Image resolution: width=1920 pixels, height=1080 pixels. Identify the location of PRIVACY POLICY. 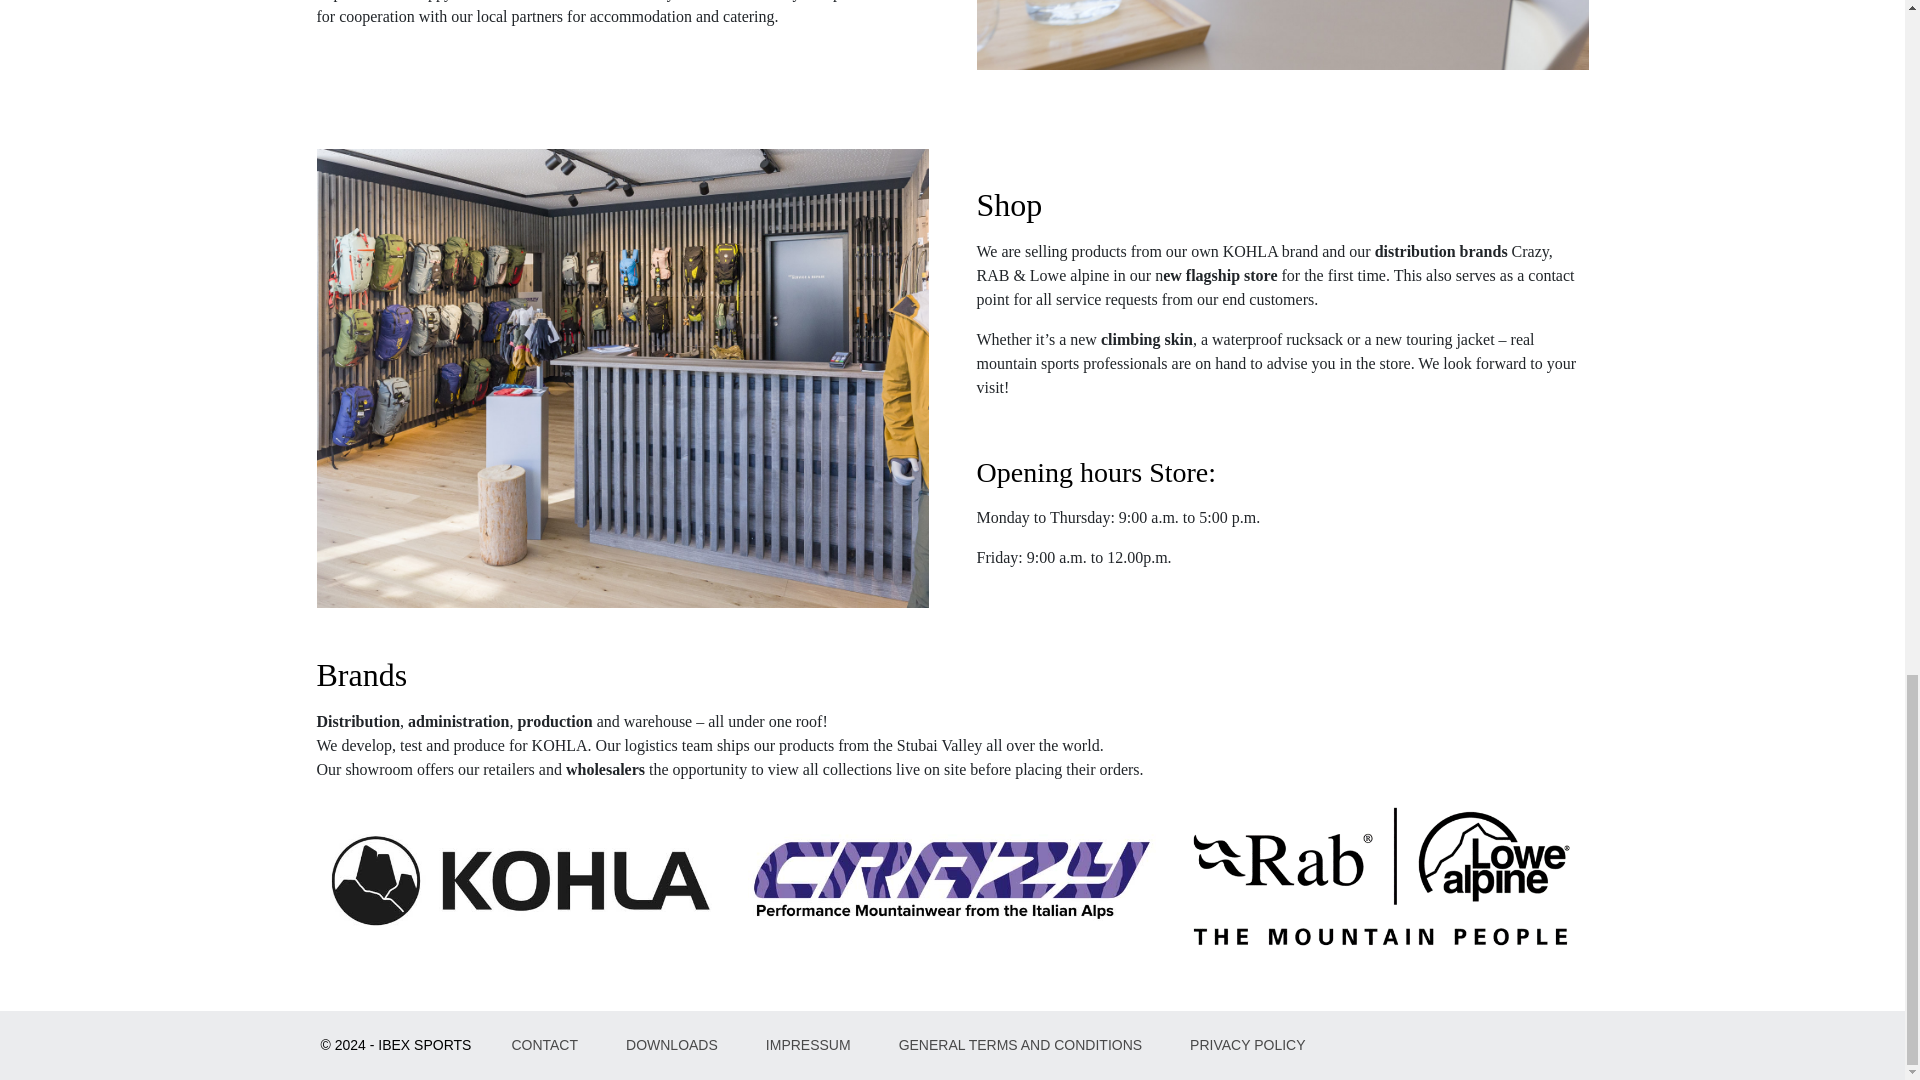
(1246, 1045).